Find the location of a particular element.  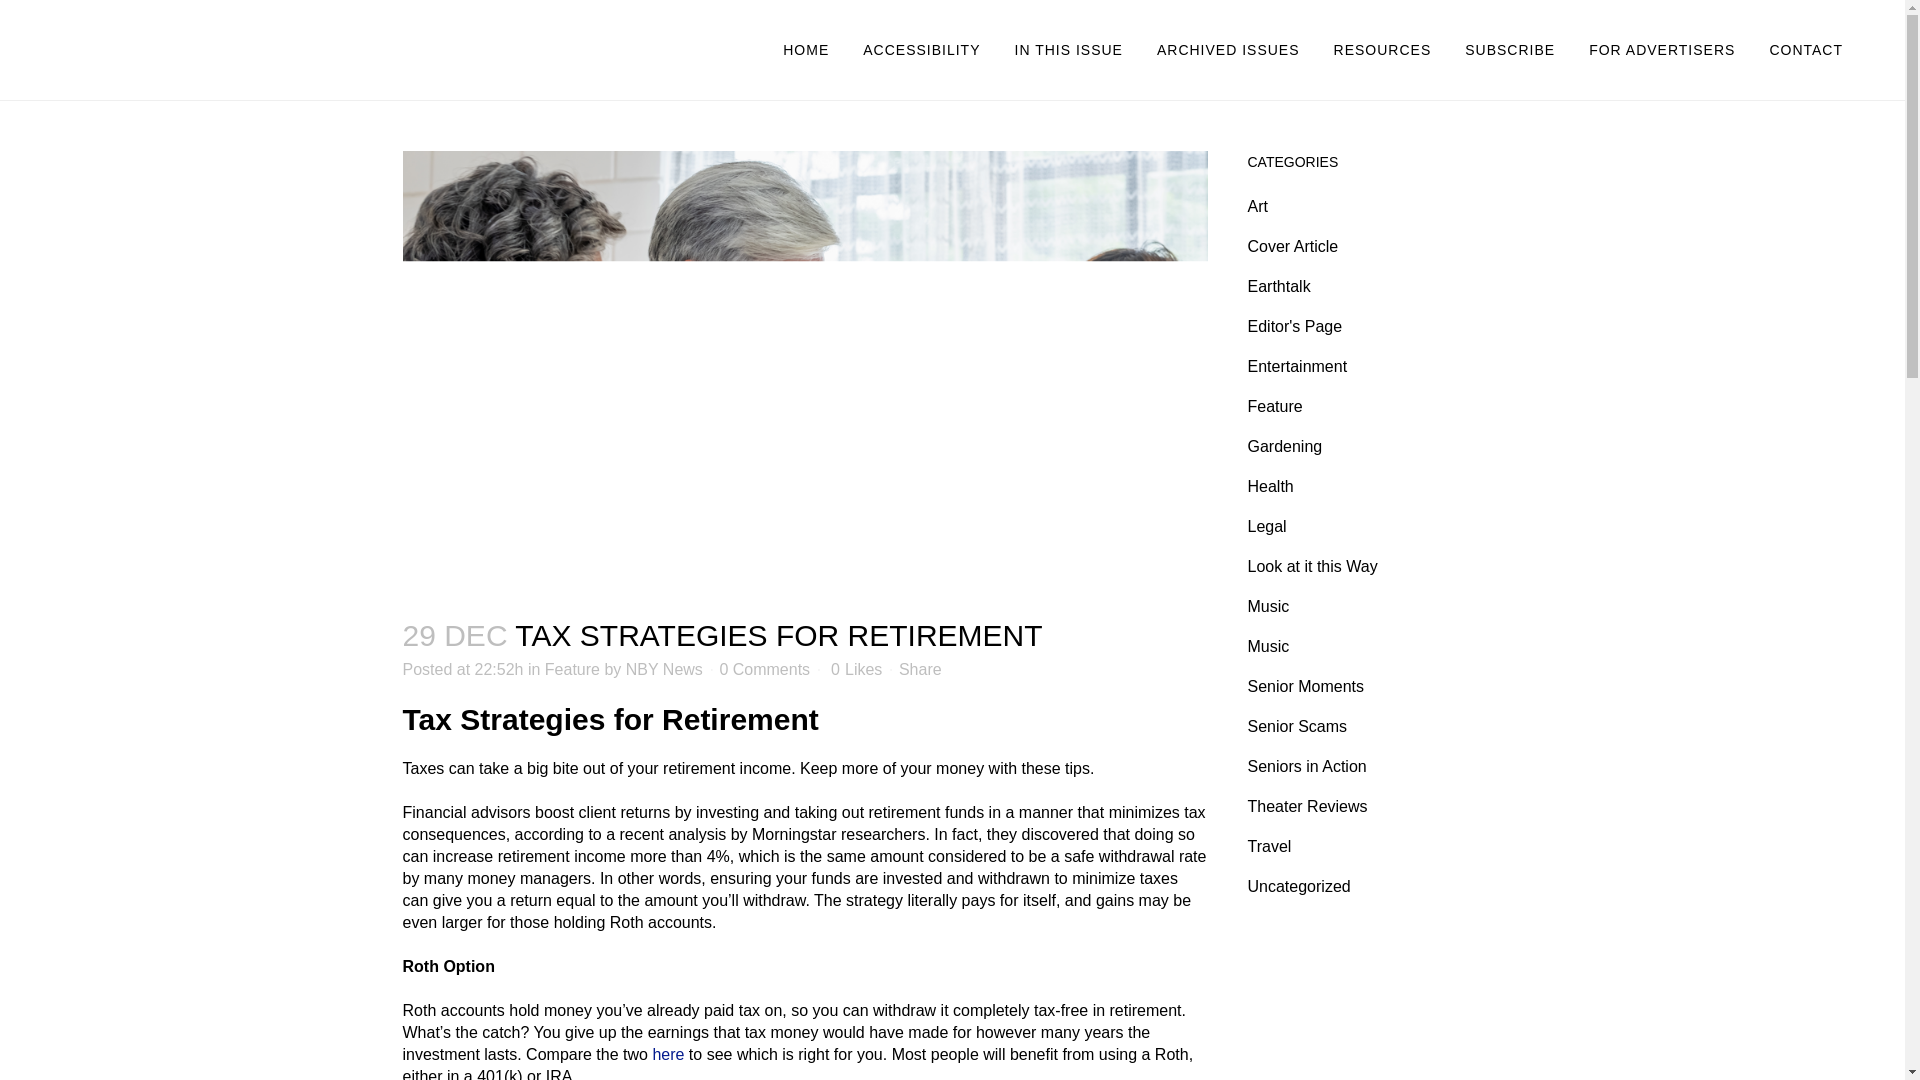

FOR ADVERTISERS is located at coordinates (1662, 50).